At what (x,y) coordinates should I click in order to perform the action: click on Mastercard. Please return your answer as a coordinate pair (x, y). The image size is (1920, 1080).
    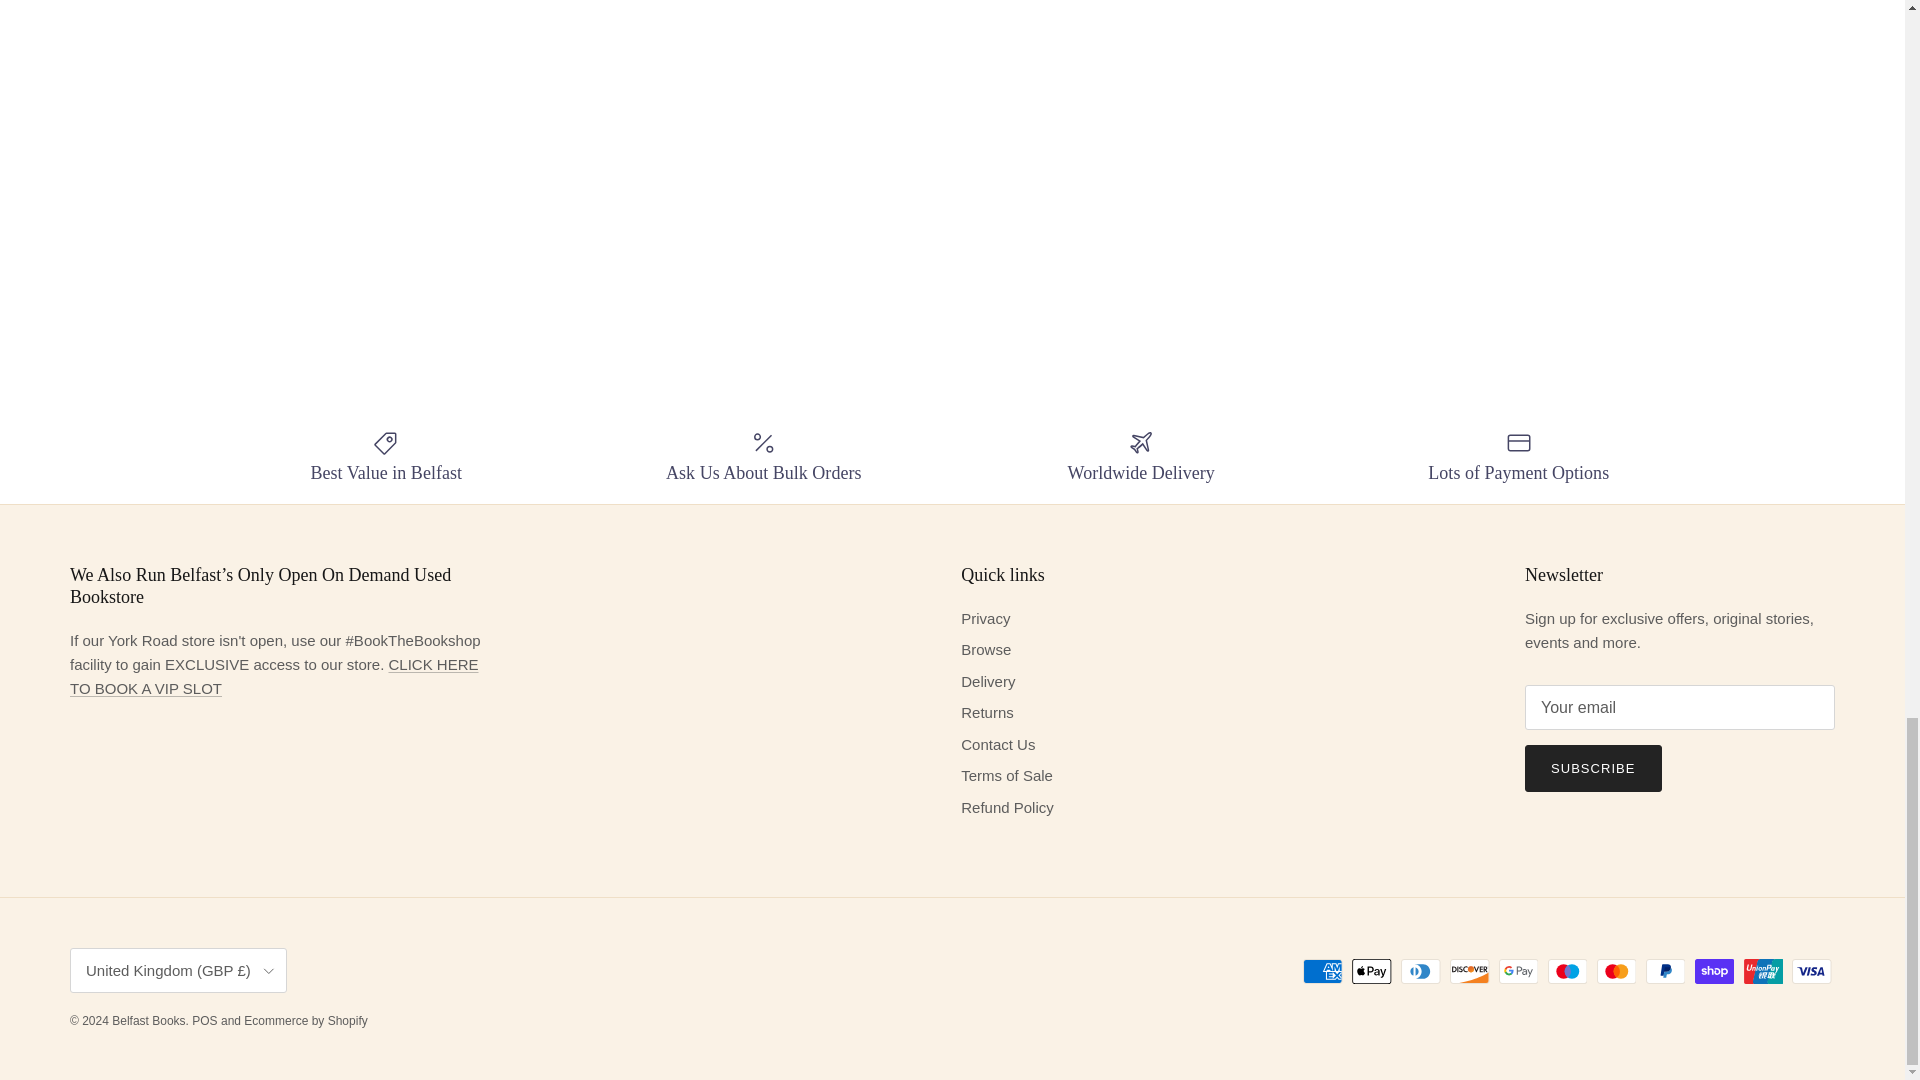
    Looking at the image, I should click on (1616, 971).